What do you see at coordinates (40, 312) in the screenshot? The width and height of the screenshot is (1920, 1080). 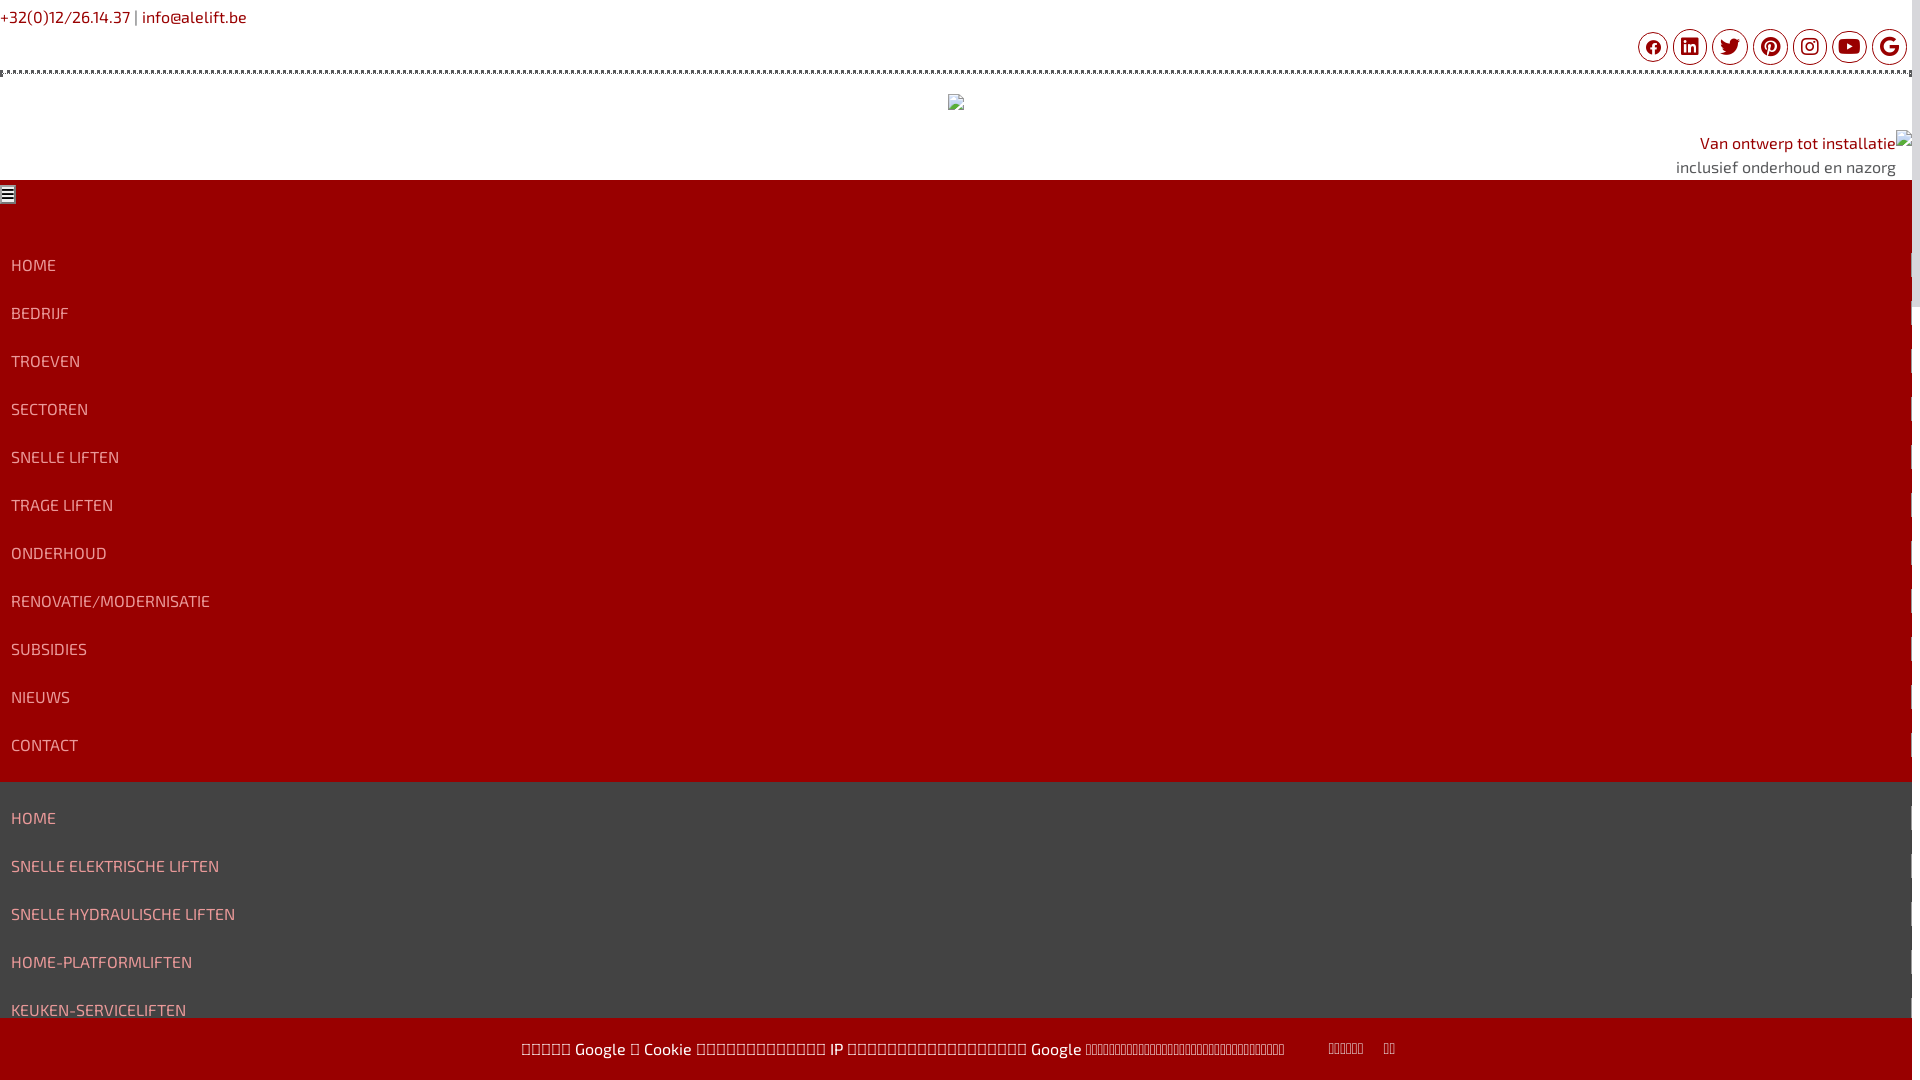 I see `BEDRIJF` at bounding box center [40, 312].